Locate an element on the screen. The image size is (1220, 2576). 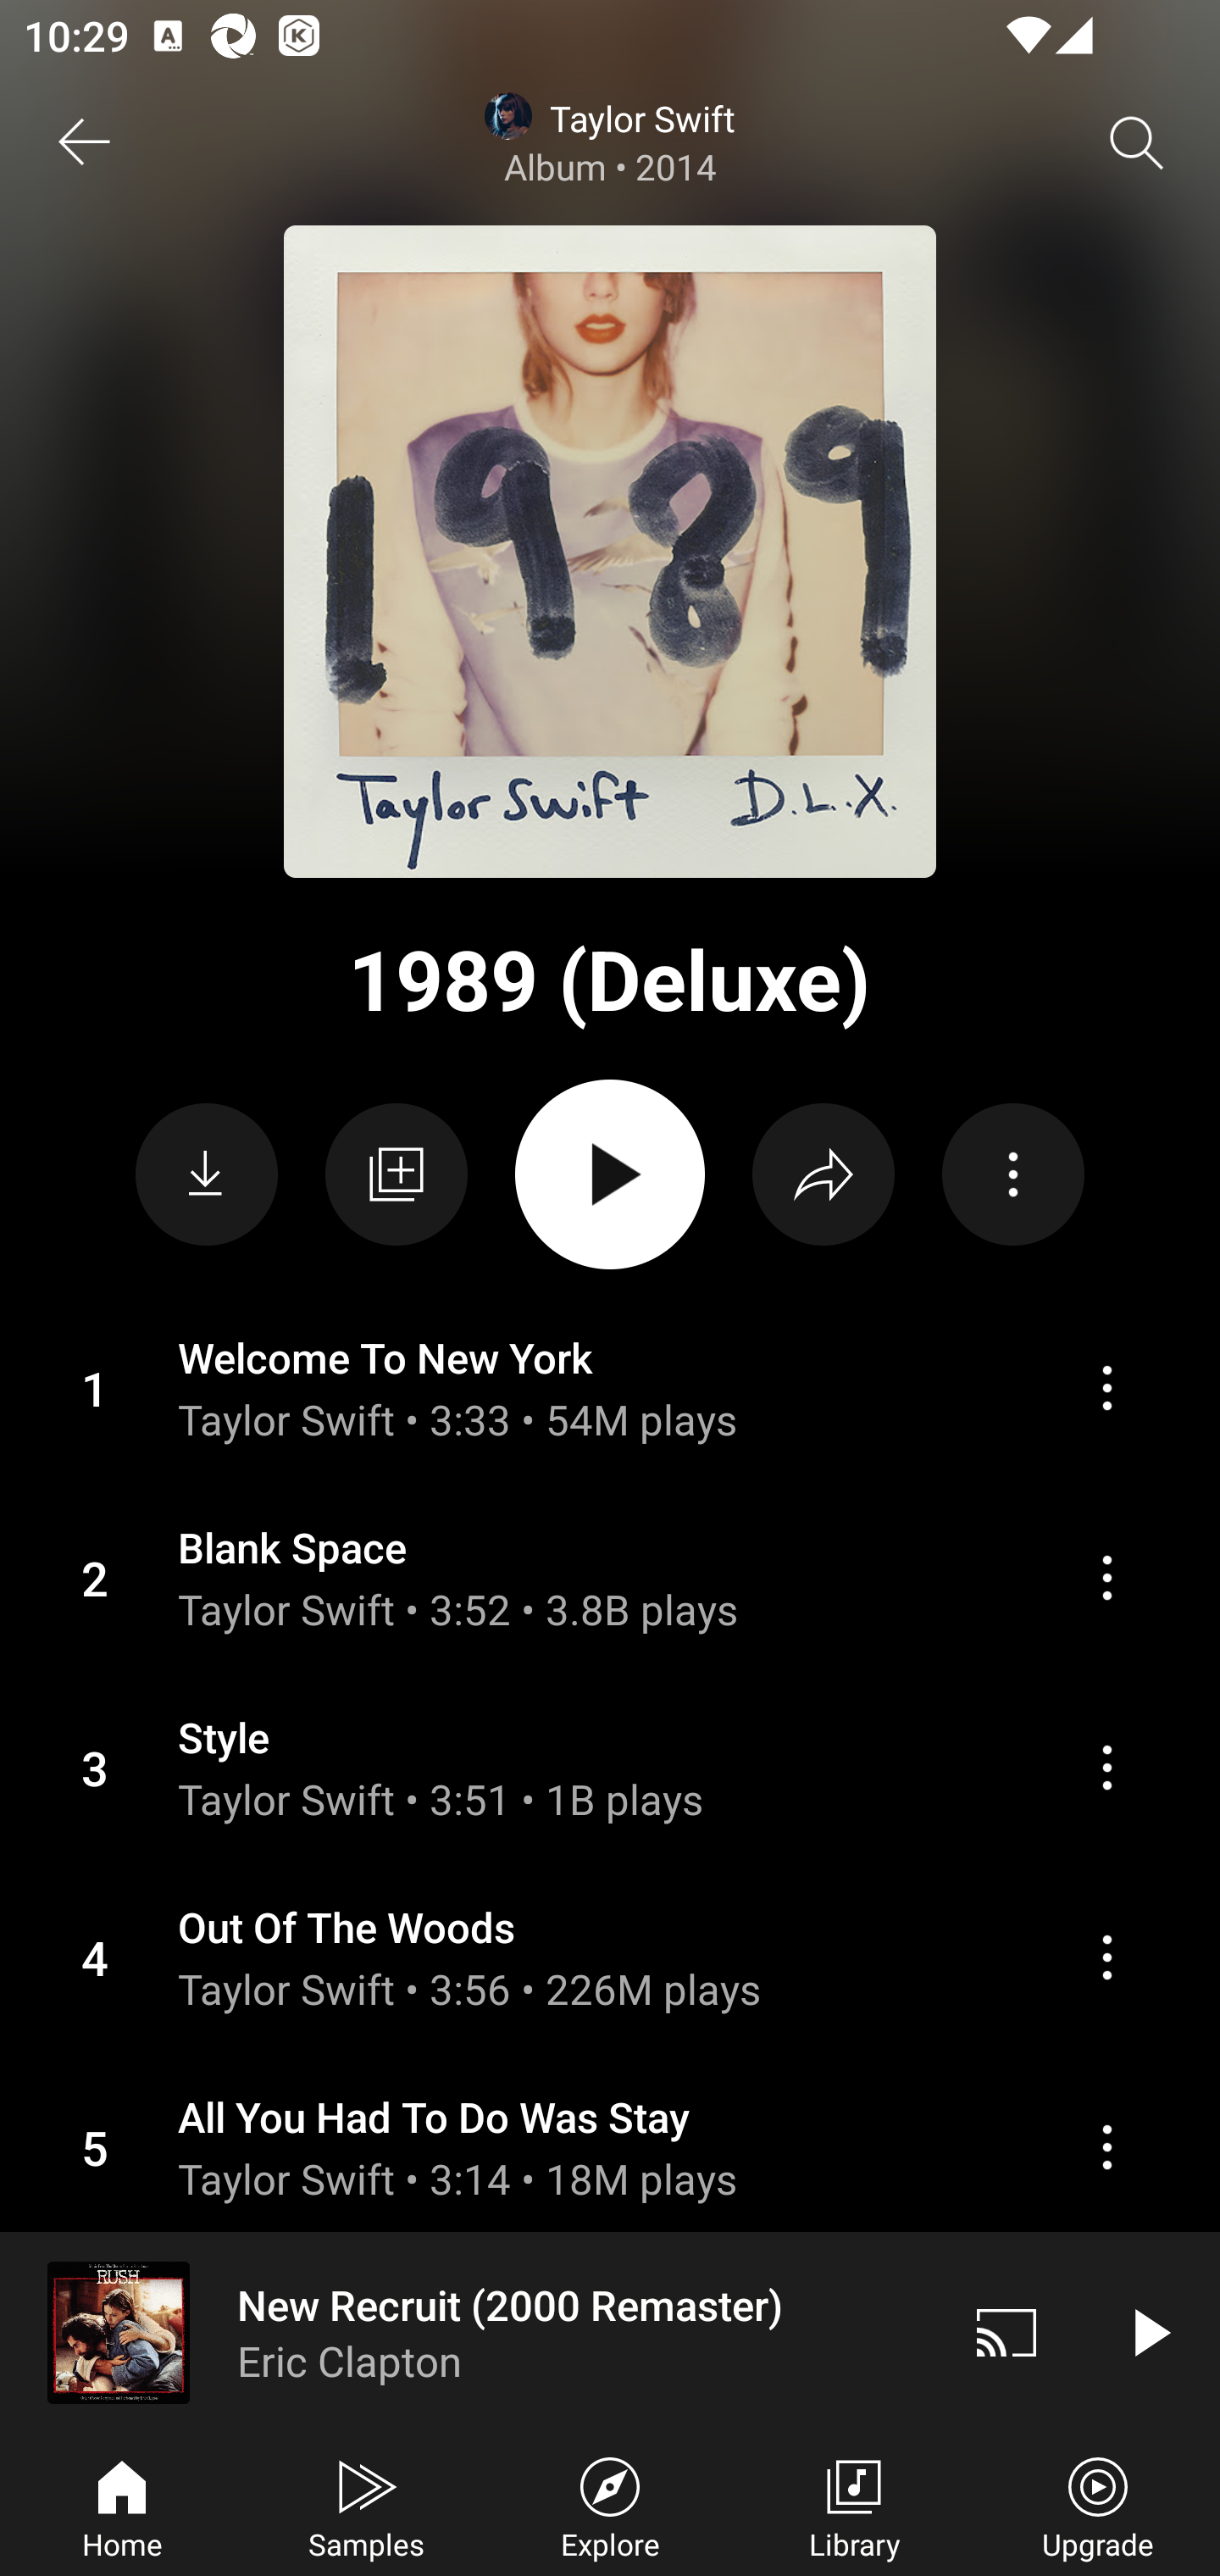
Save to library is located at coordinates (396, 1174).